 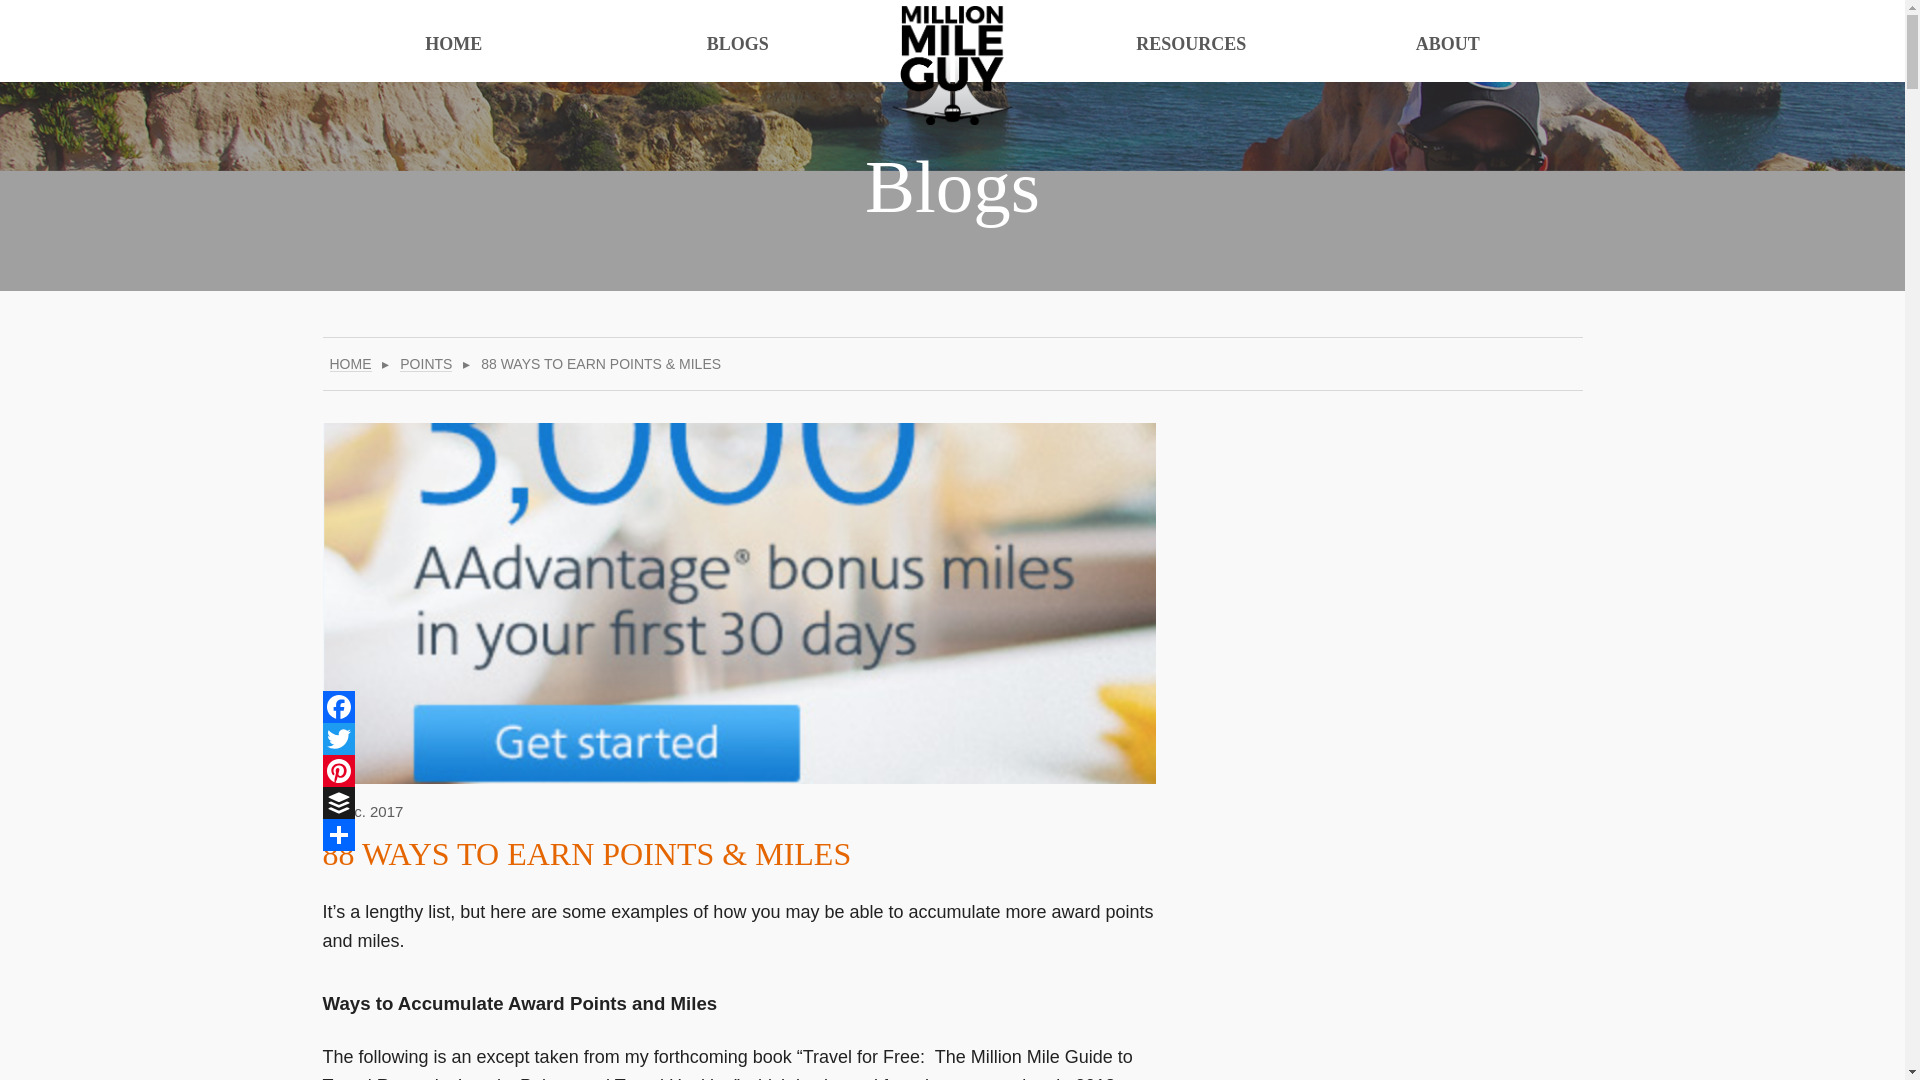 I want to click on Buffer, so click(x=338, y=802).